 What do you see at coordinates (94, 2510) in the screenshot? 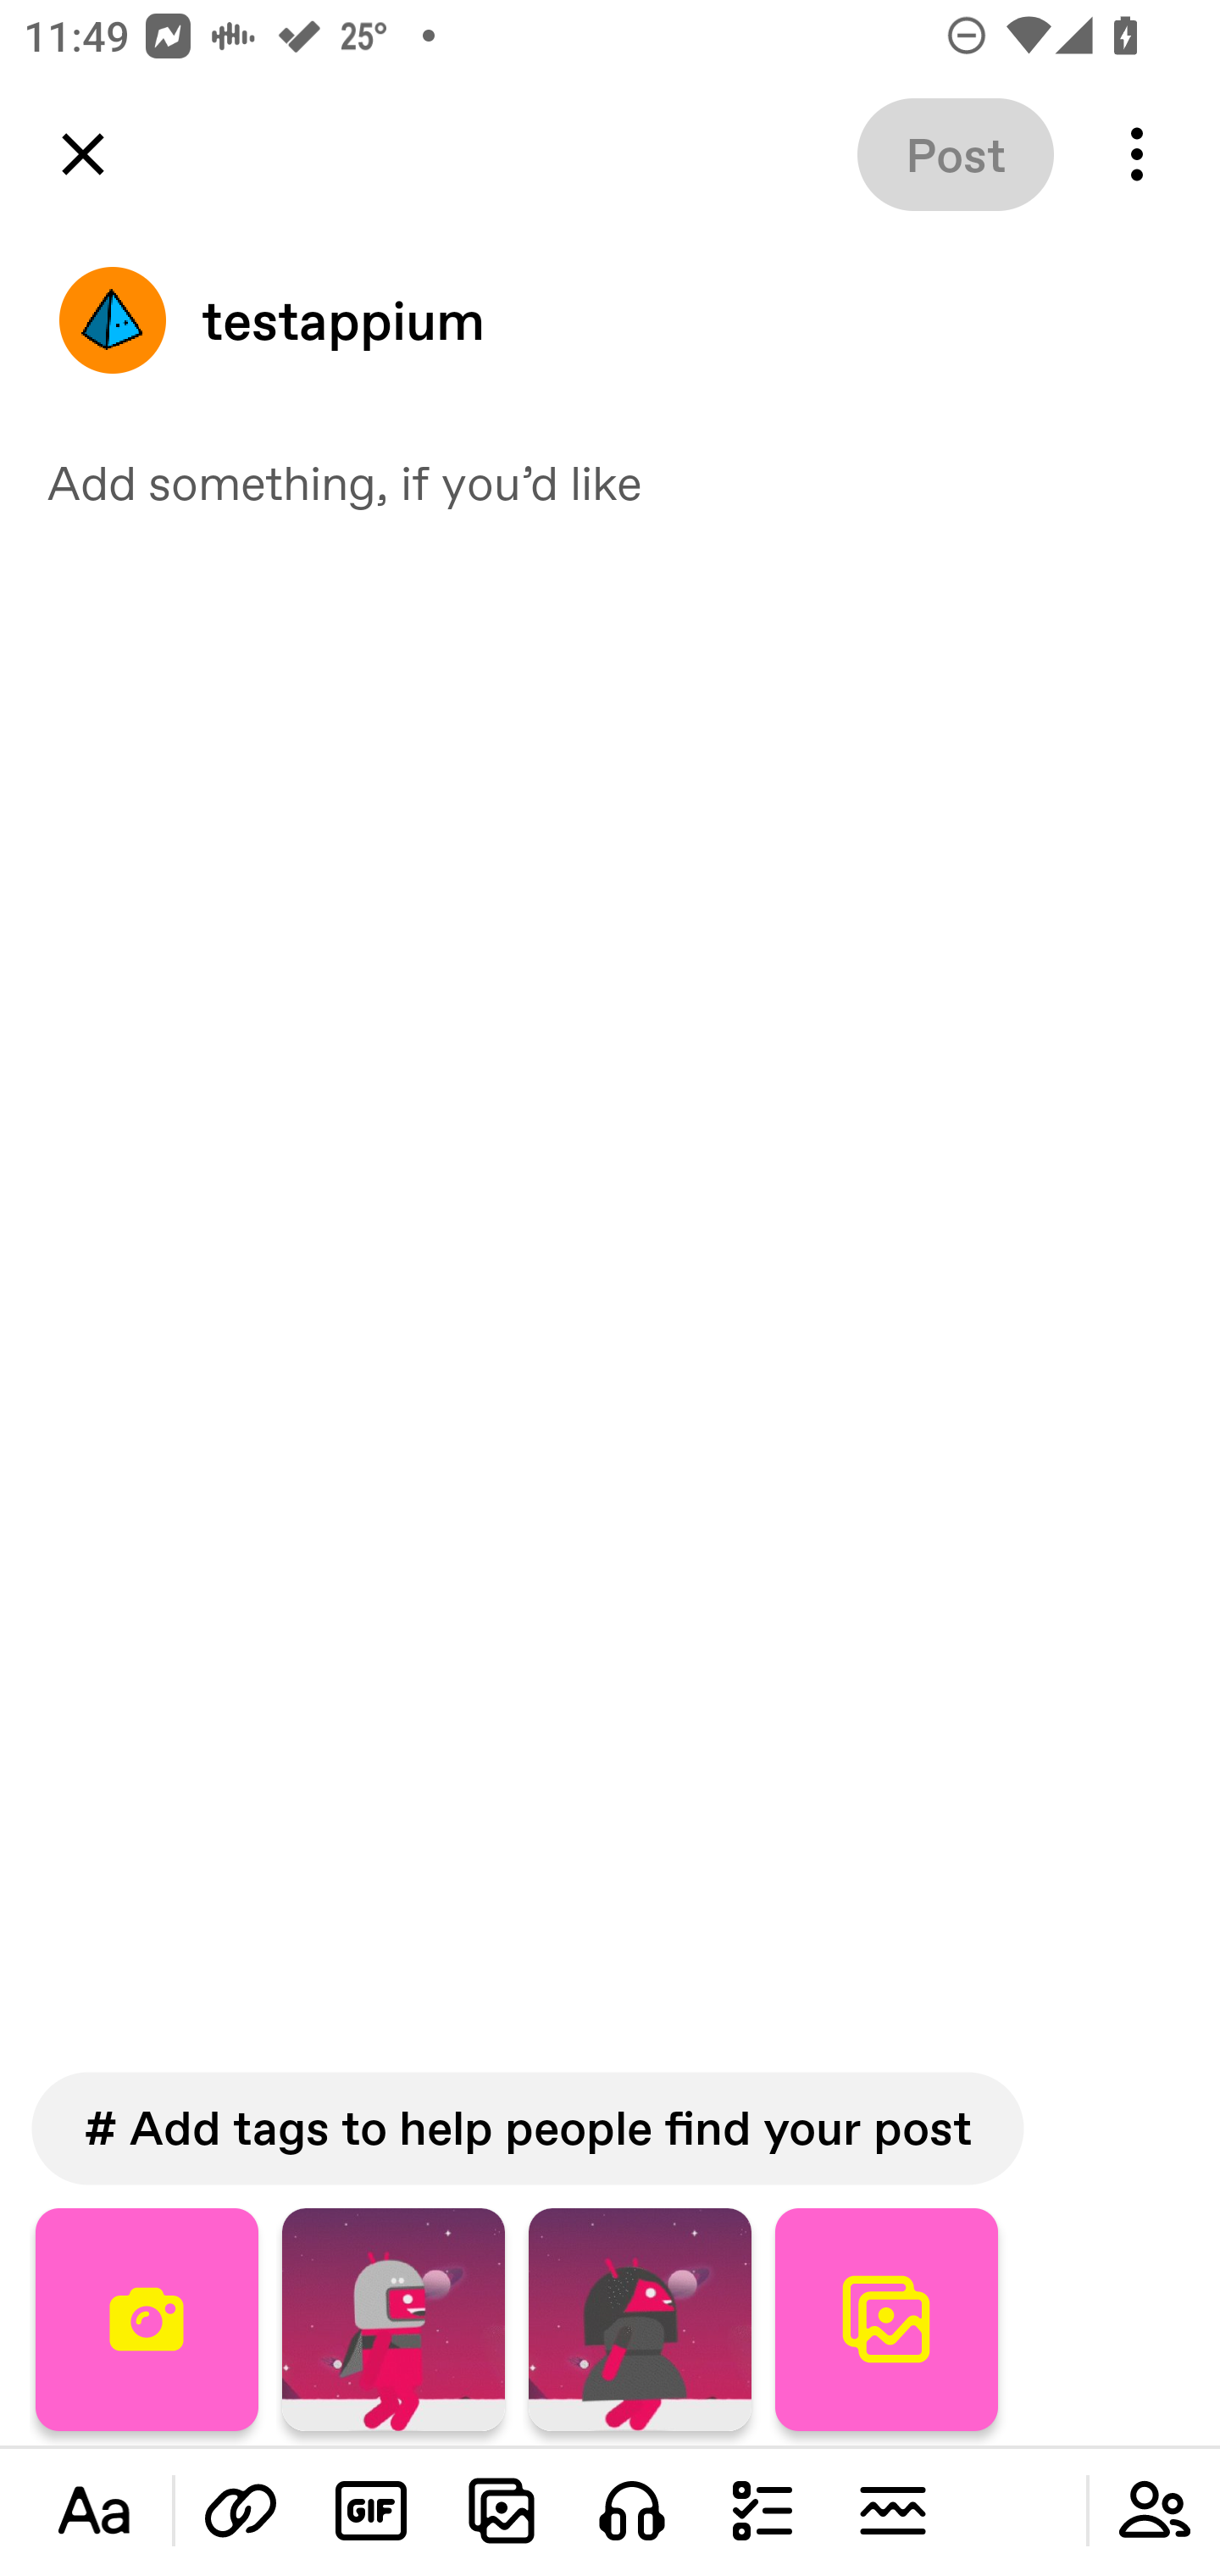
I see `Add text to post` at bounding box center [94, 2510].